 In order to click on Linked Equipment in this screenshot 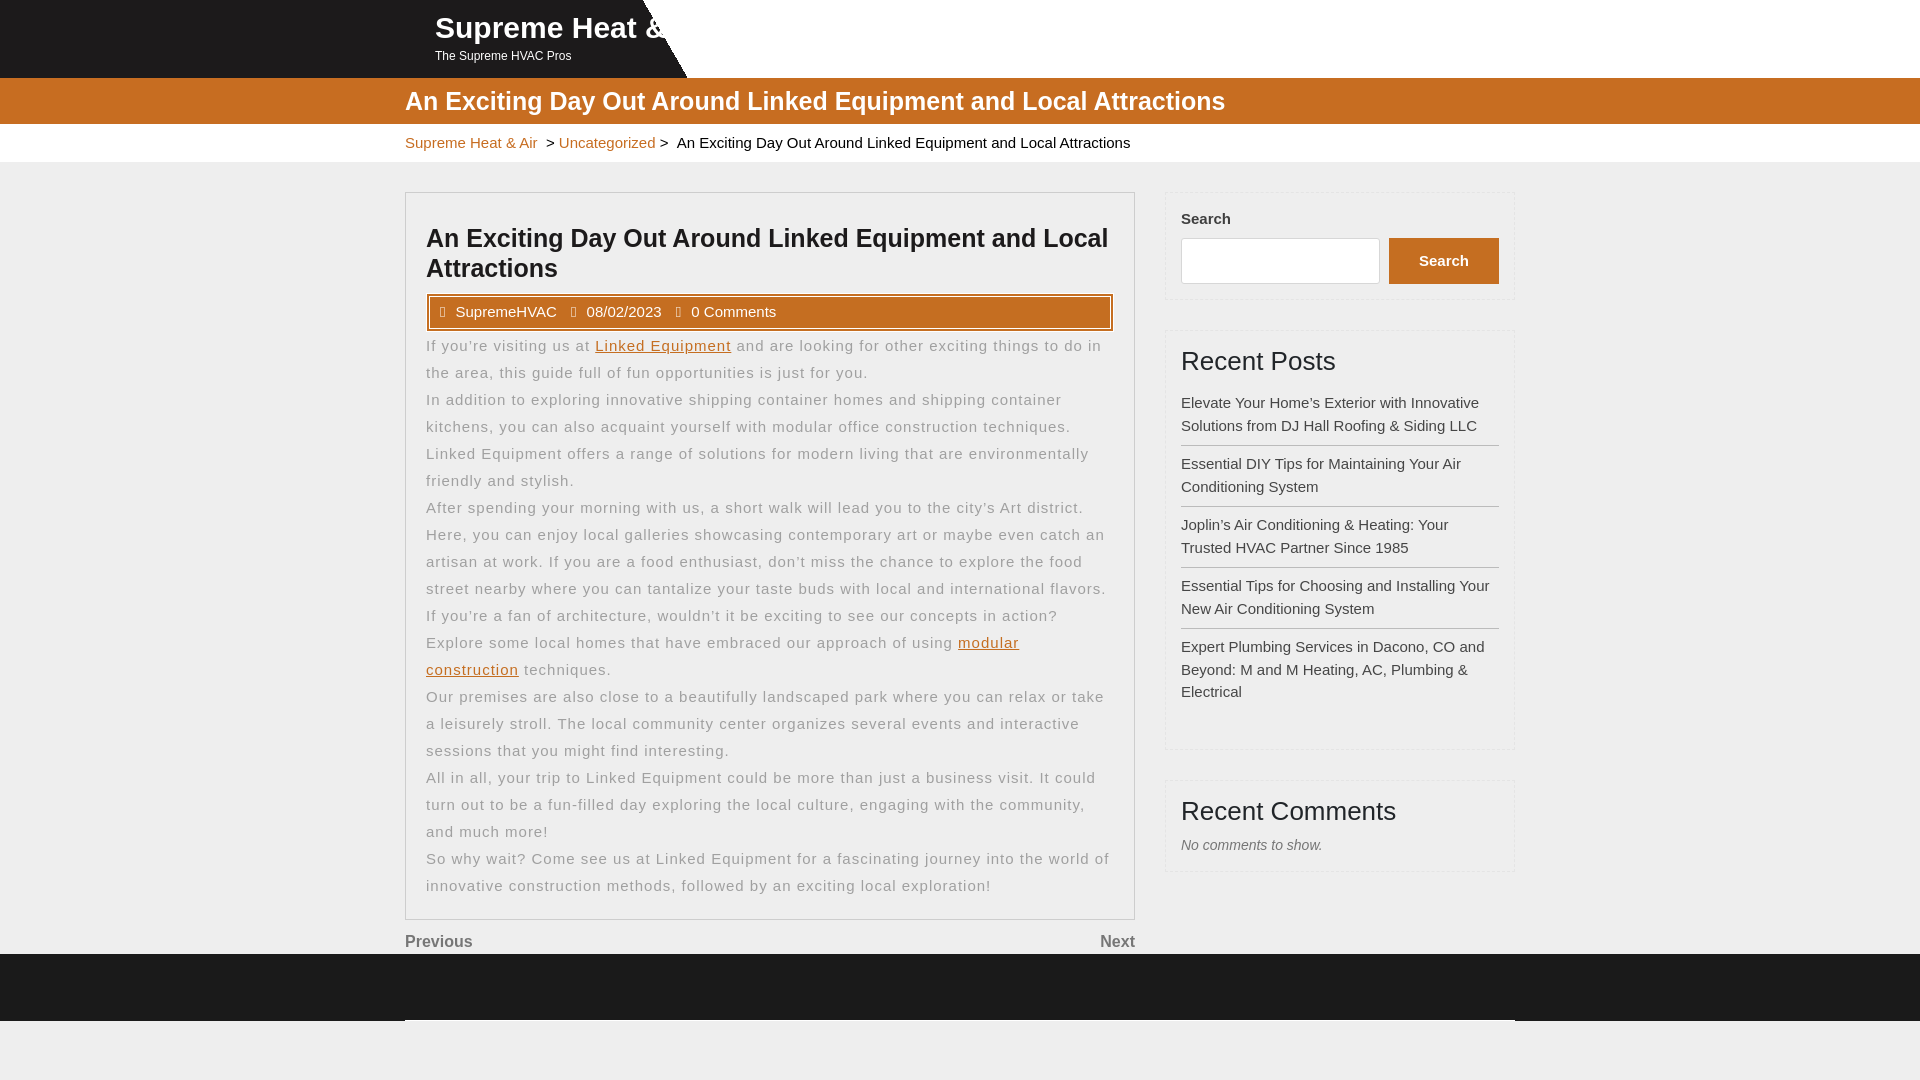, I will do `click(607, 143)`.